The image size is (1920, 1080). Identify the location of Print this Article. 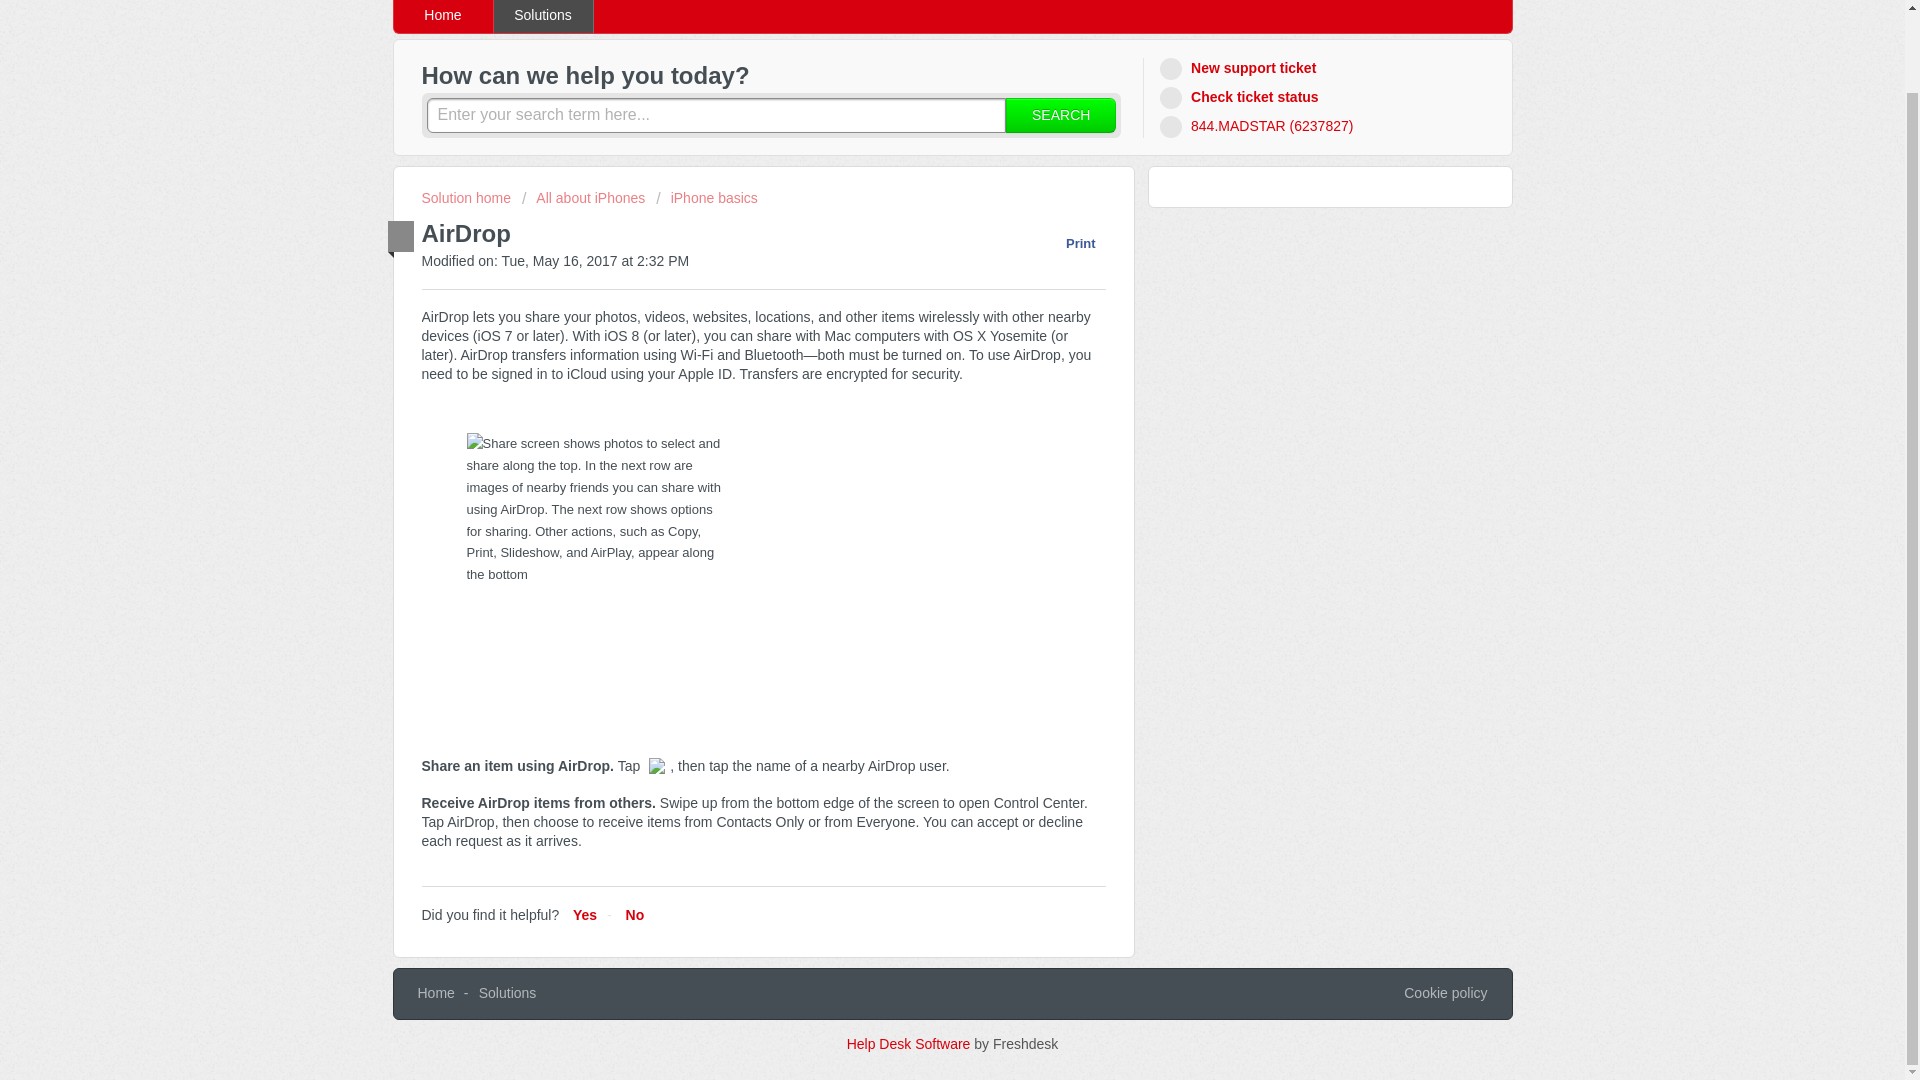
(1070, 243).